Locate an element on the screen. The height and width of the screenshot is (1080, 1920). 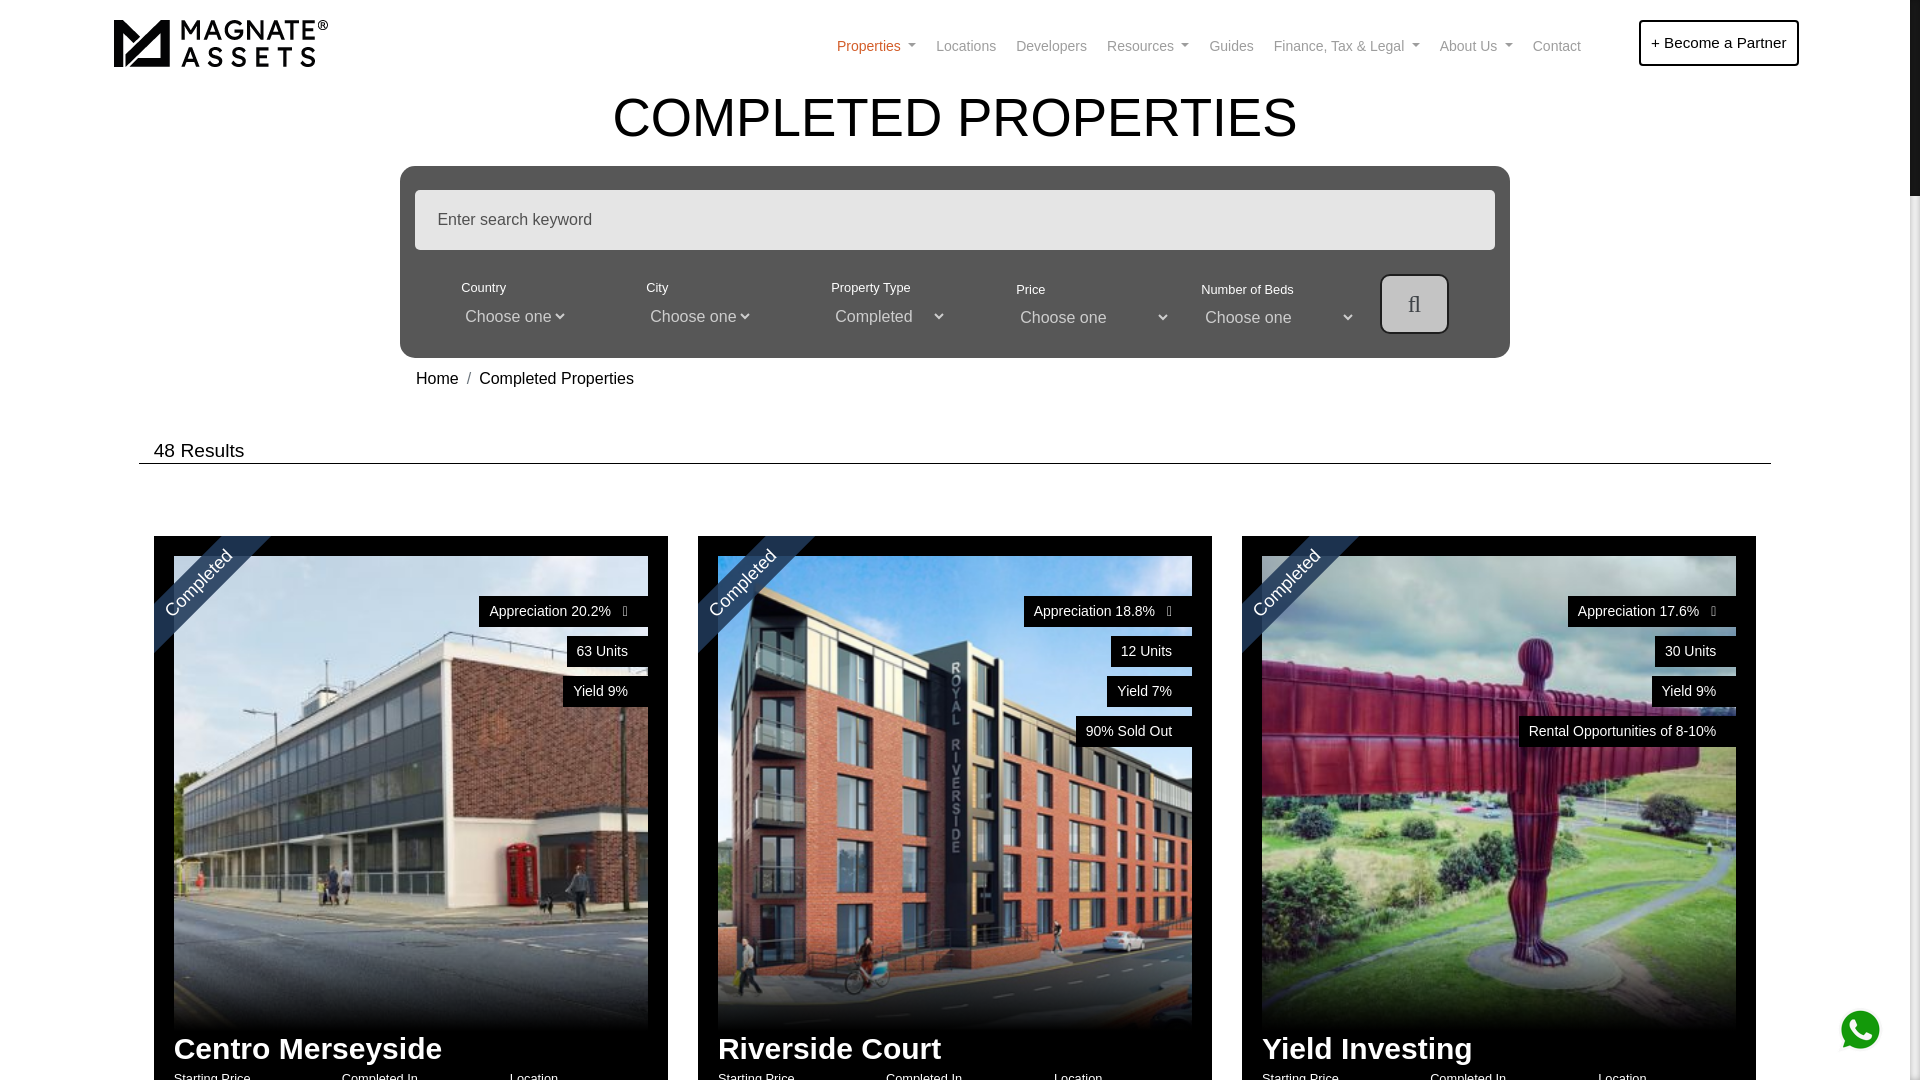
About Us is located at coordinates (1476, 46).